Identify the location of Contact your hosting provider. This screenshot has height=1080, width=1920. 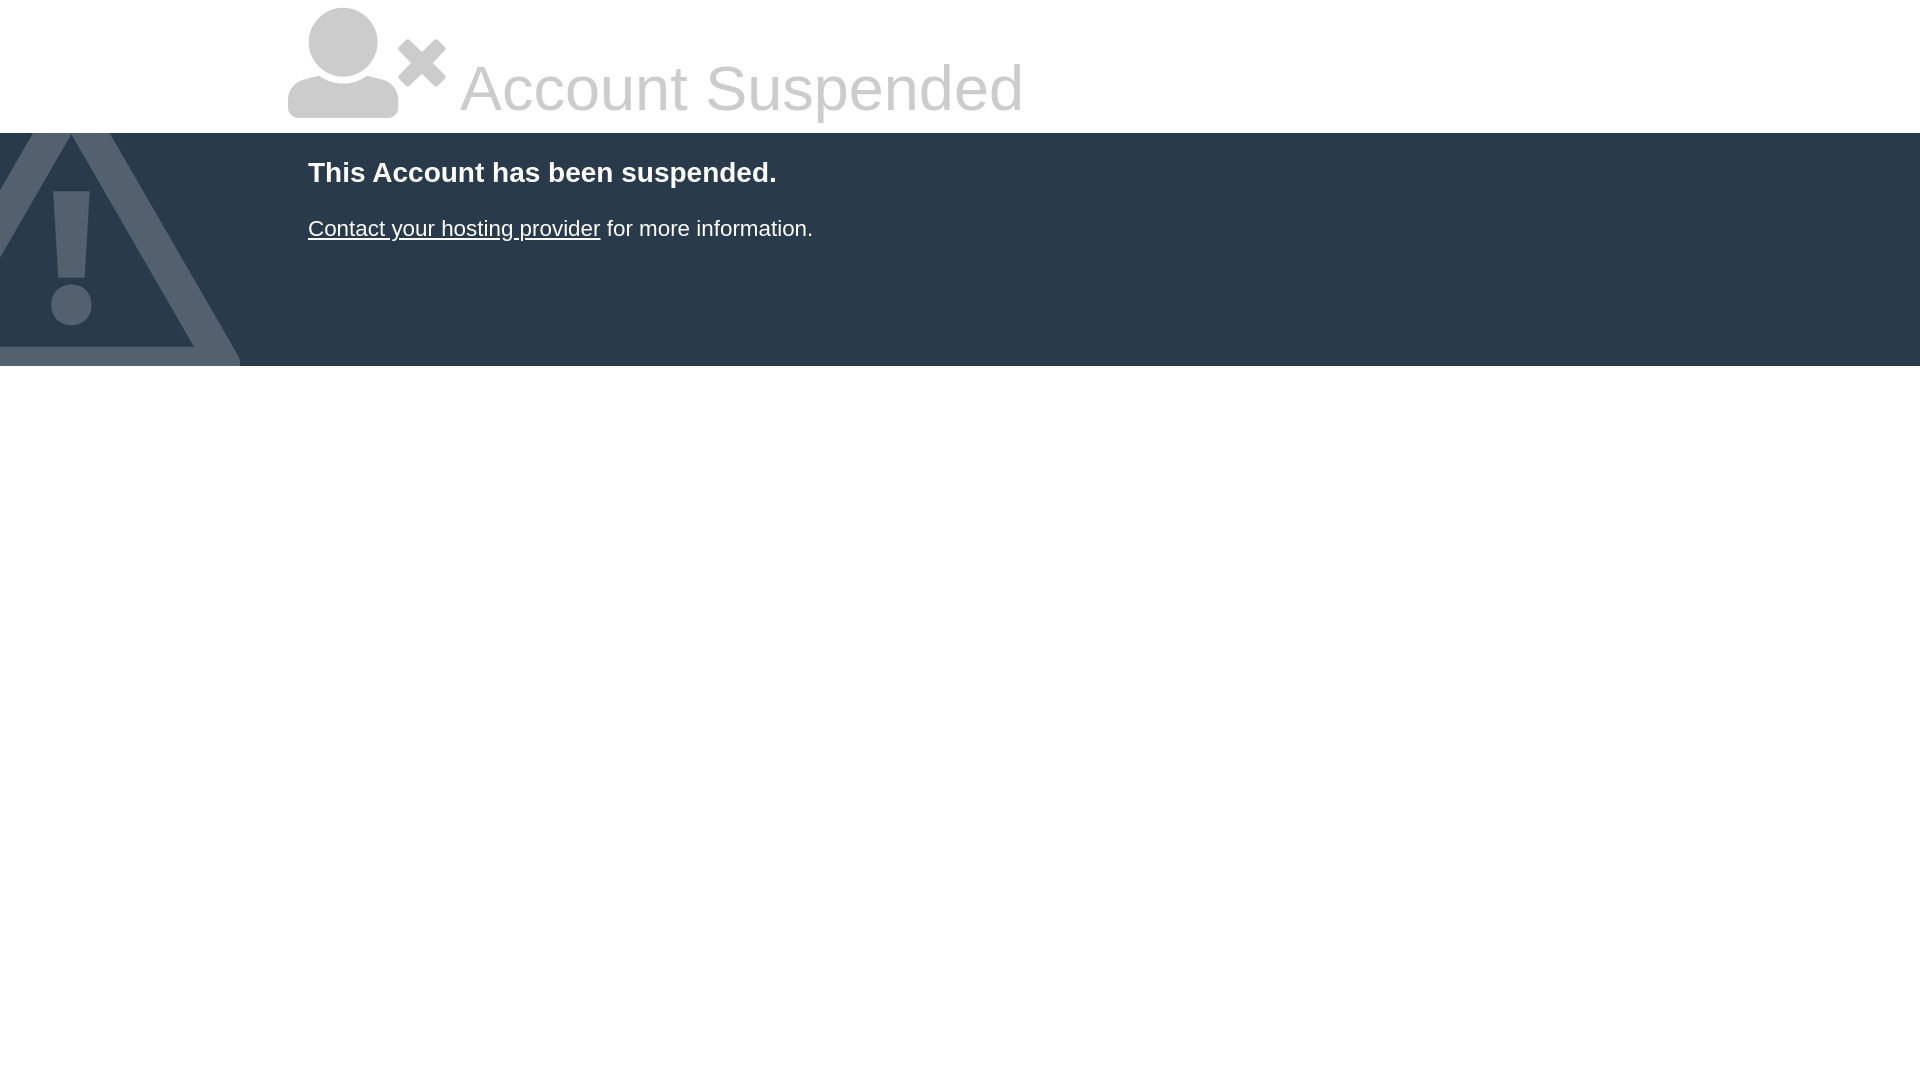
(454, 228).